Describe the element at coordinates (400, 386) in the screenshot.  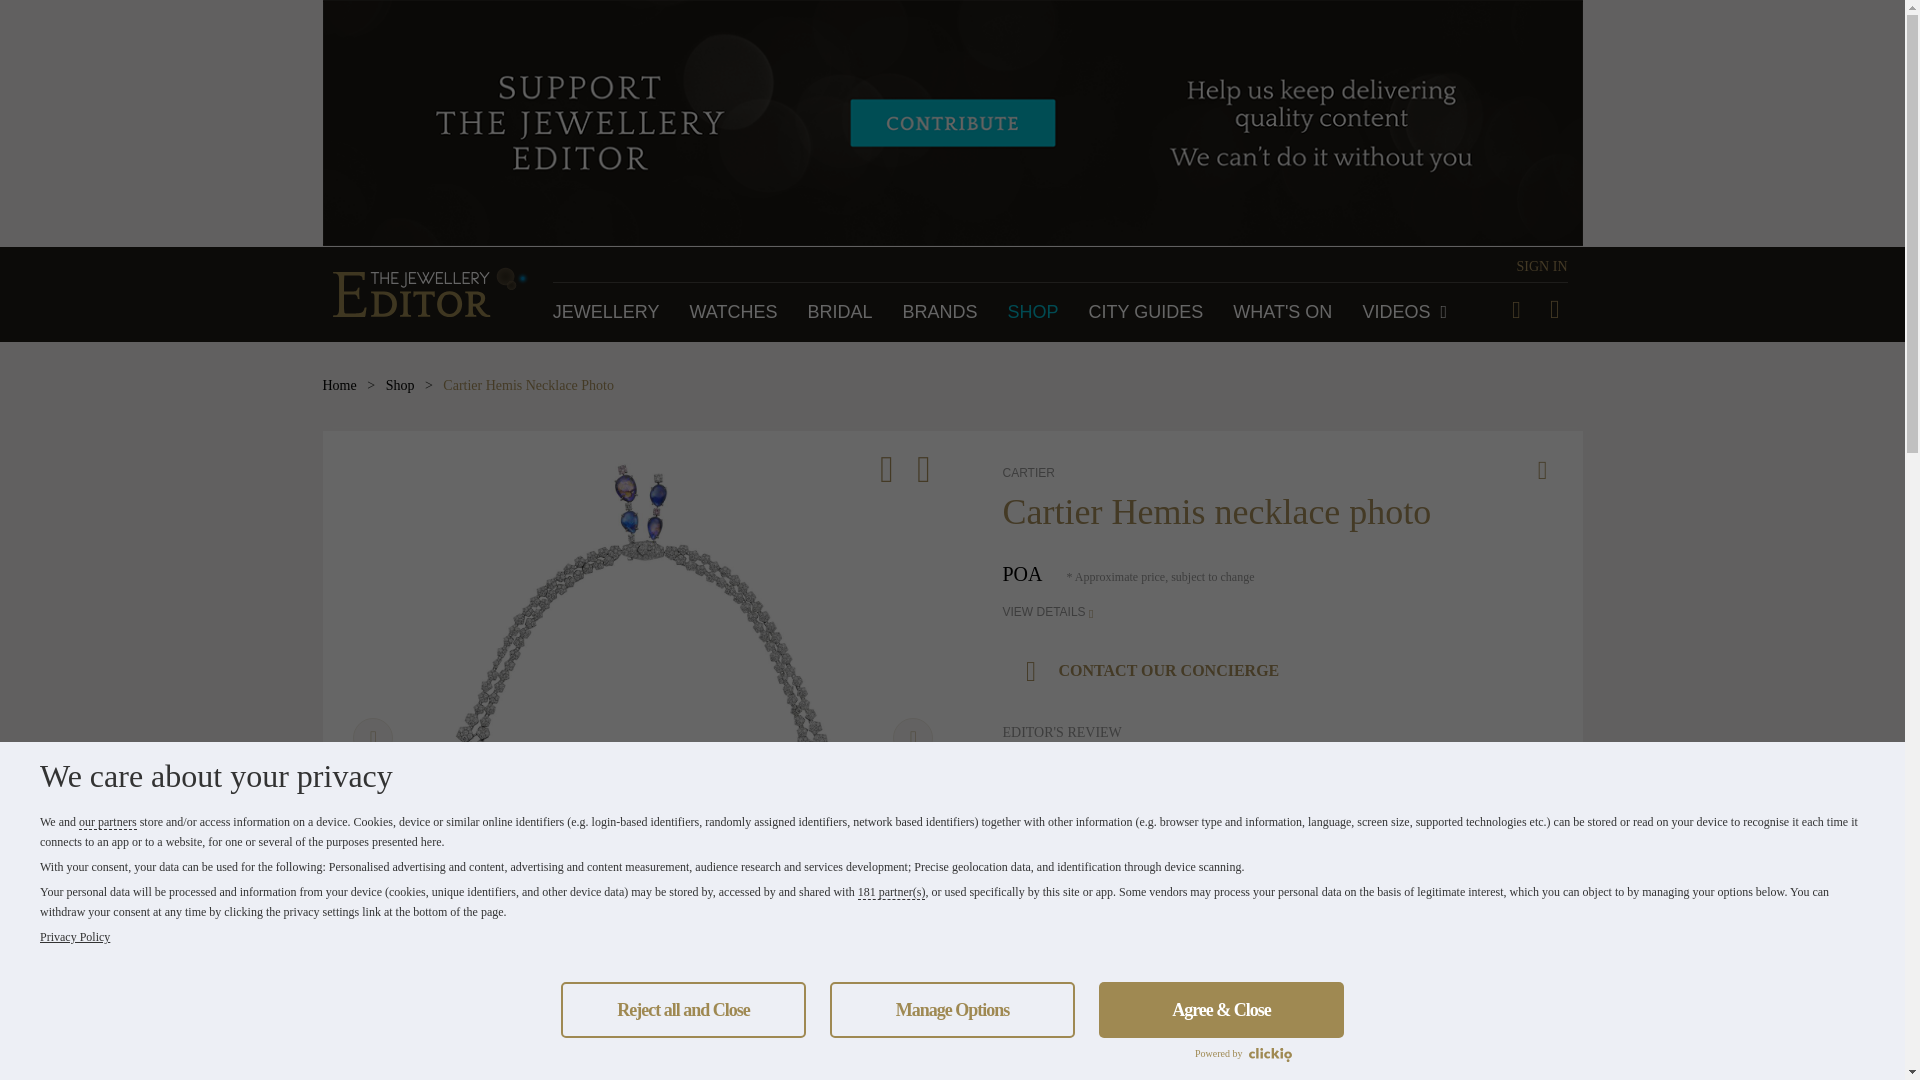
I see `Shop` at that location.